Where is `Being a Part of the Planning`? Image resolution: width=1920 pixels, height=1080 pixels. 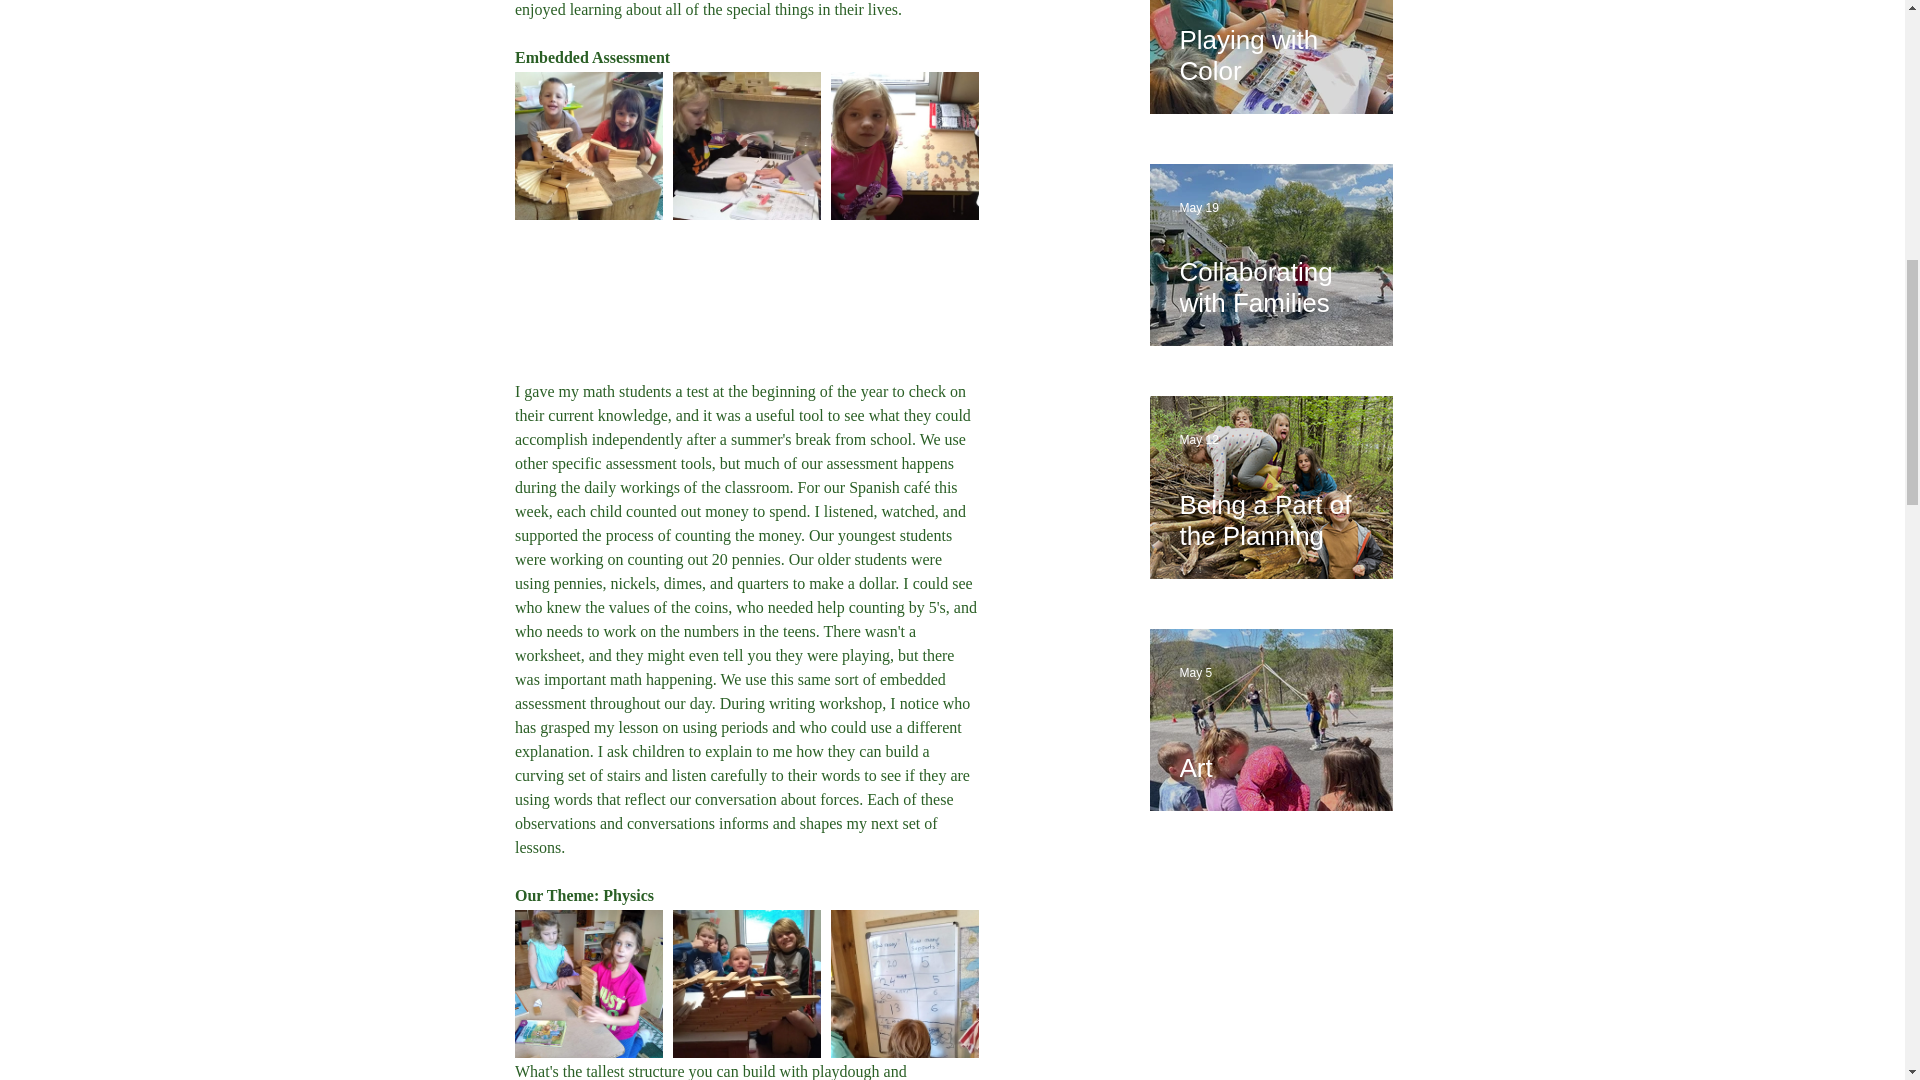
Being a Part of the Planning is located at coordinates (1272, 511).